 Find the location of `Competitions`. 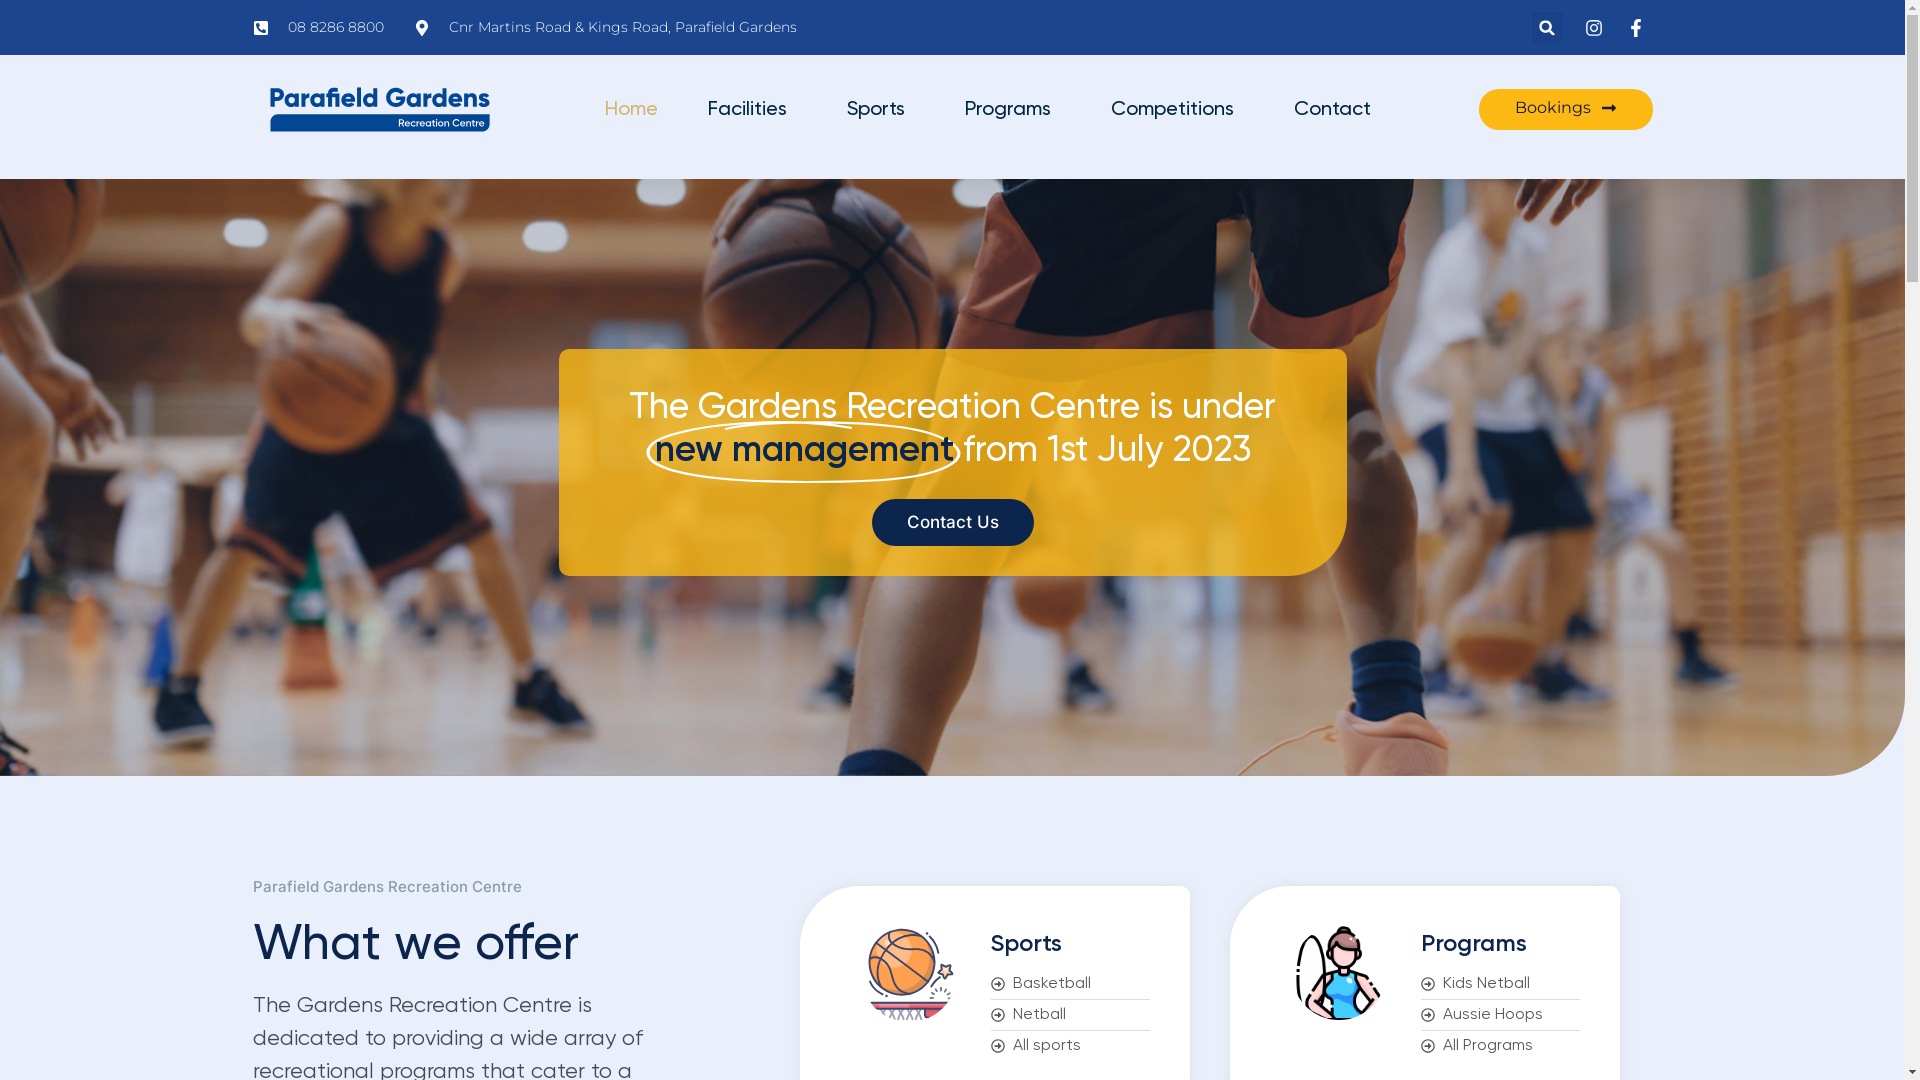

Competitions is located at coordinates (1178, 110).